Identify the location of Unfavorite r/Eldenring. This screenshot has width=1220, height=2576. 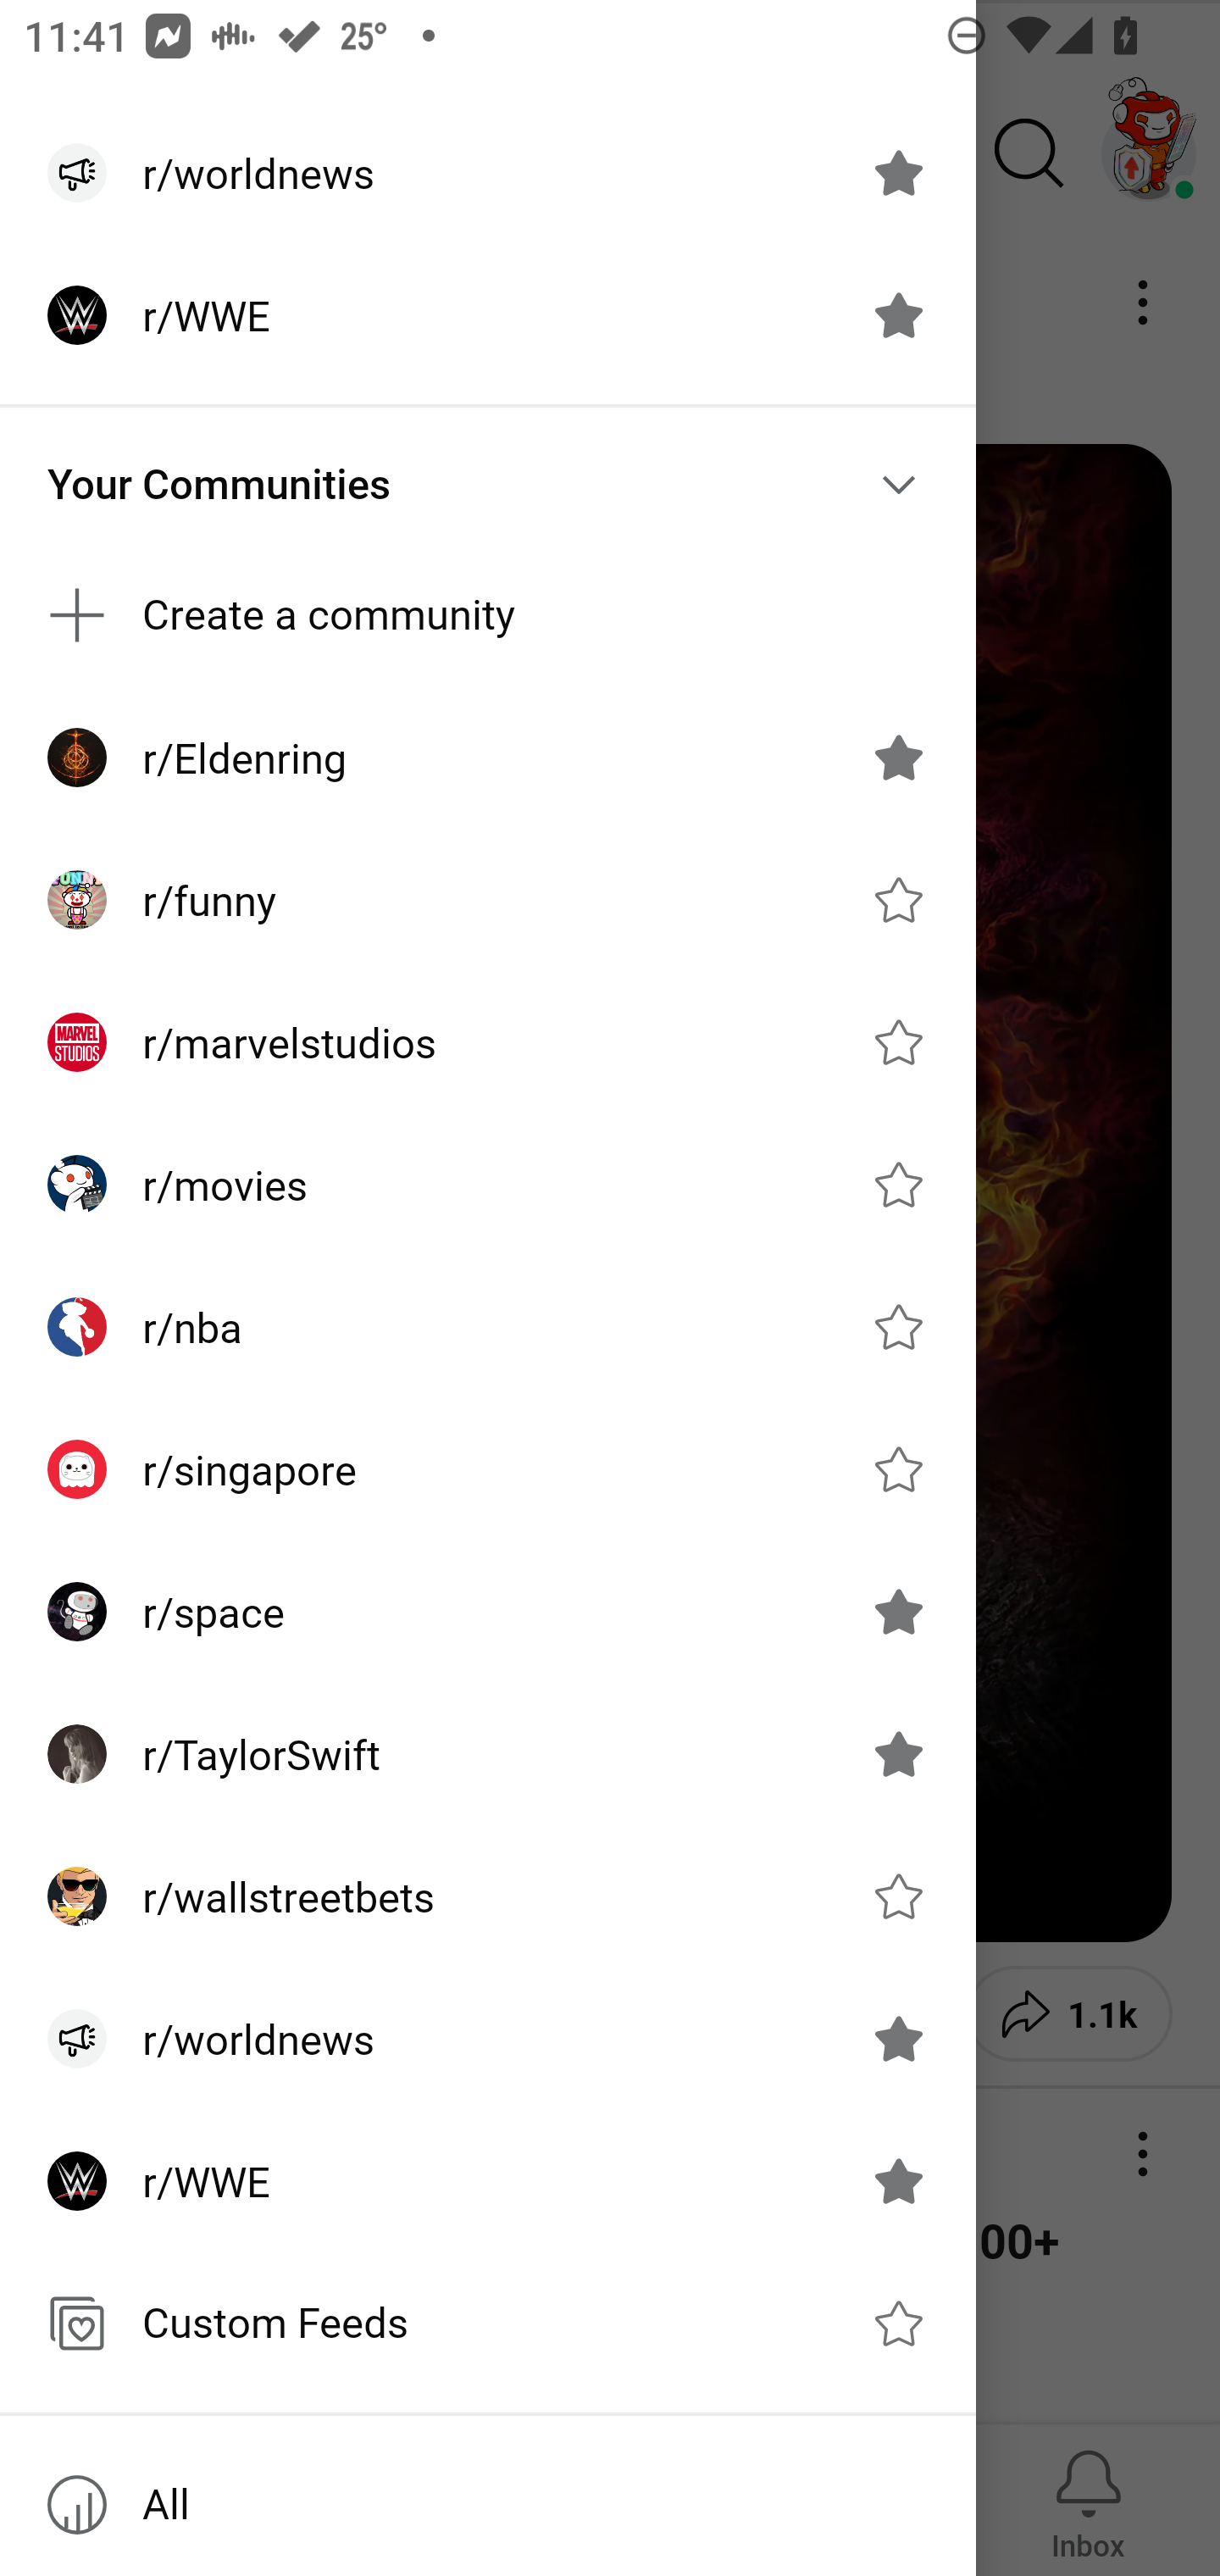
(898, 757).